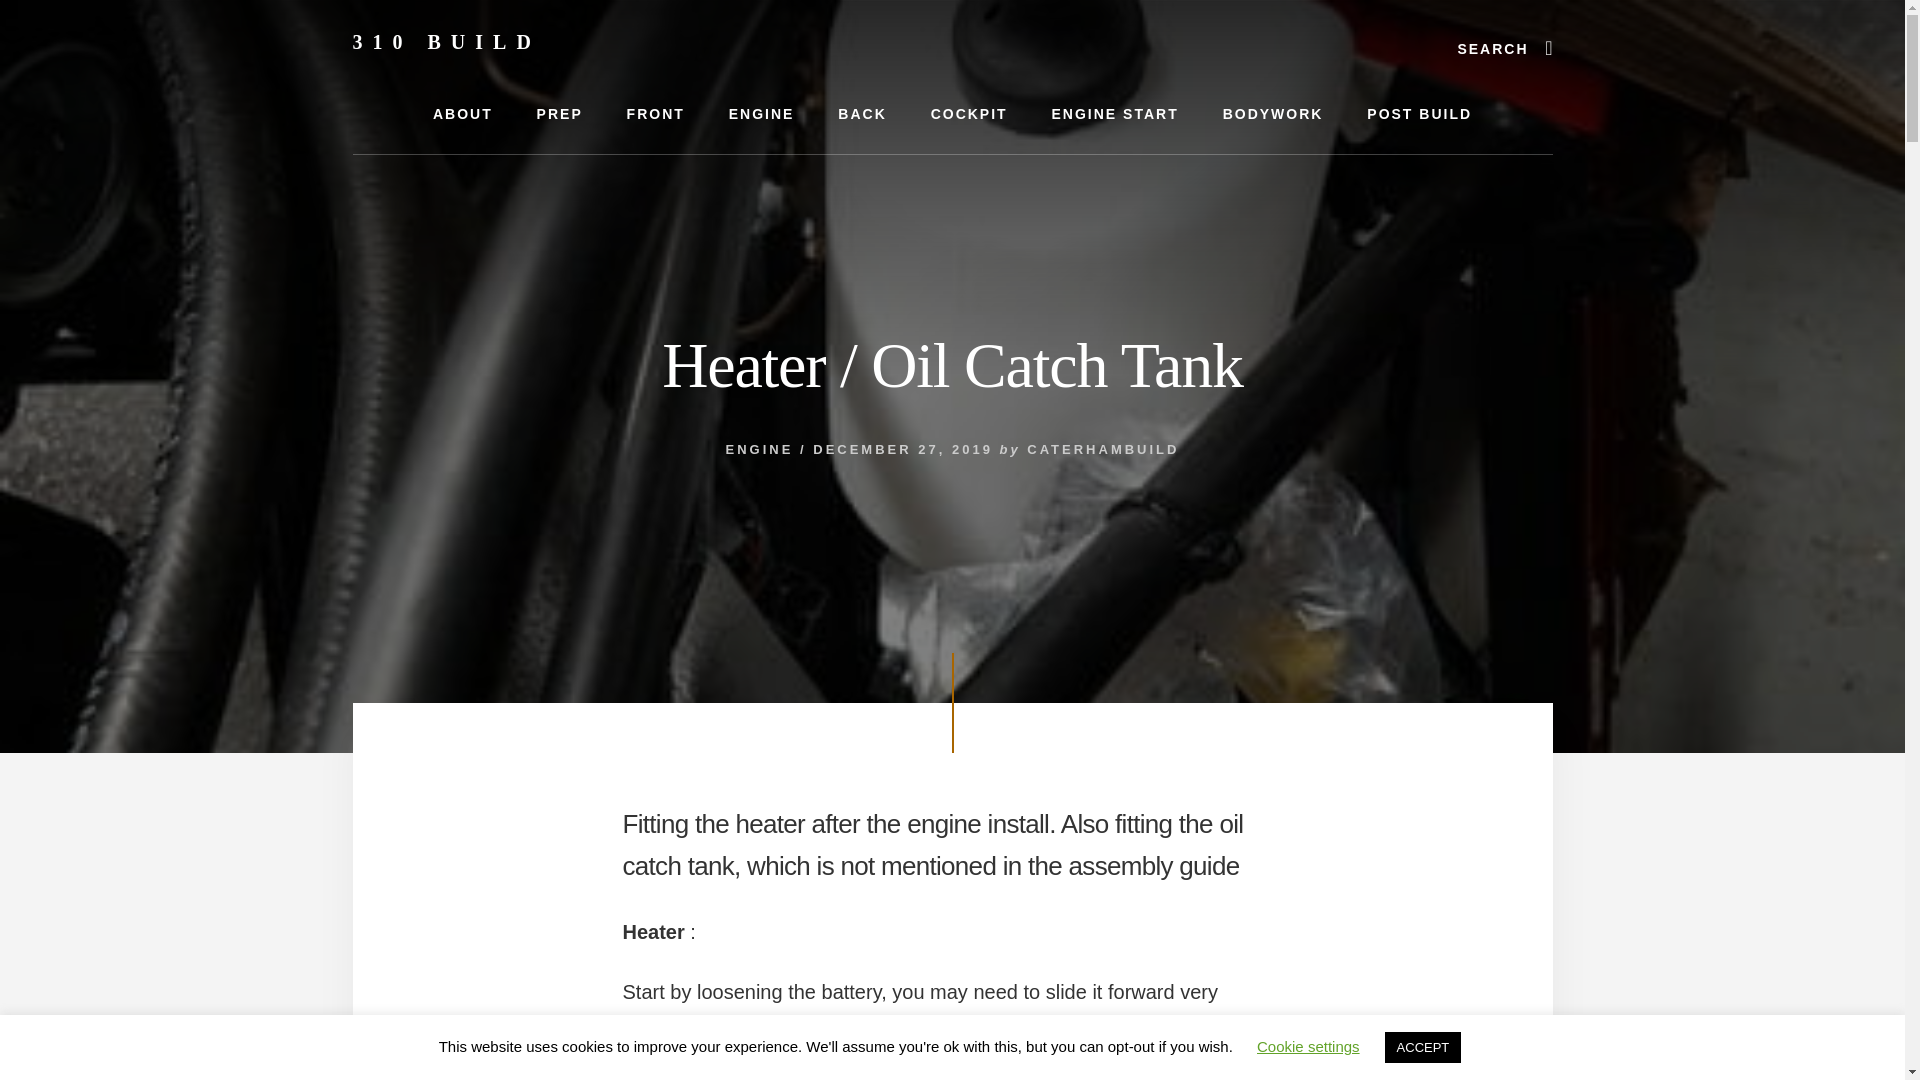 The image size is (1920, 1080). What do you see at coordinates (462, 114) in the screenshot?
I see `ABOUT` at bounding box center [462, 114].